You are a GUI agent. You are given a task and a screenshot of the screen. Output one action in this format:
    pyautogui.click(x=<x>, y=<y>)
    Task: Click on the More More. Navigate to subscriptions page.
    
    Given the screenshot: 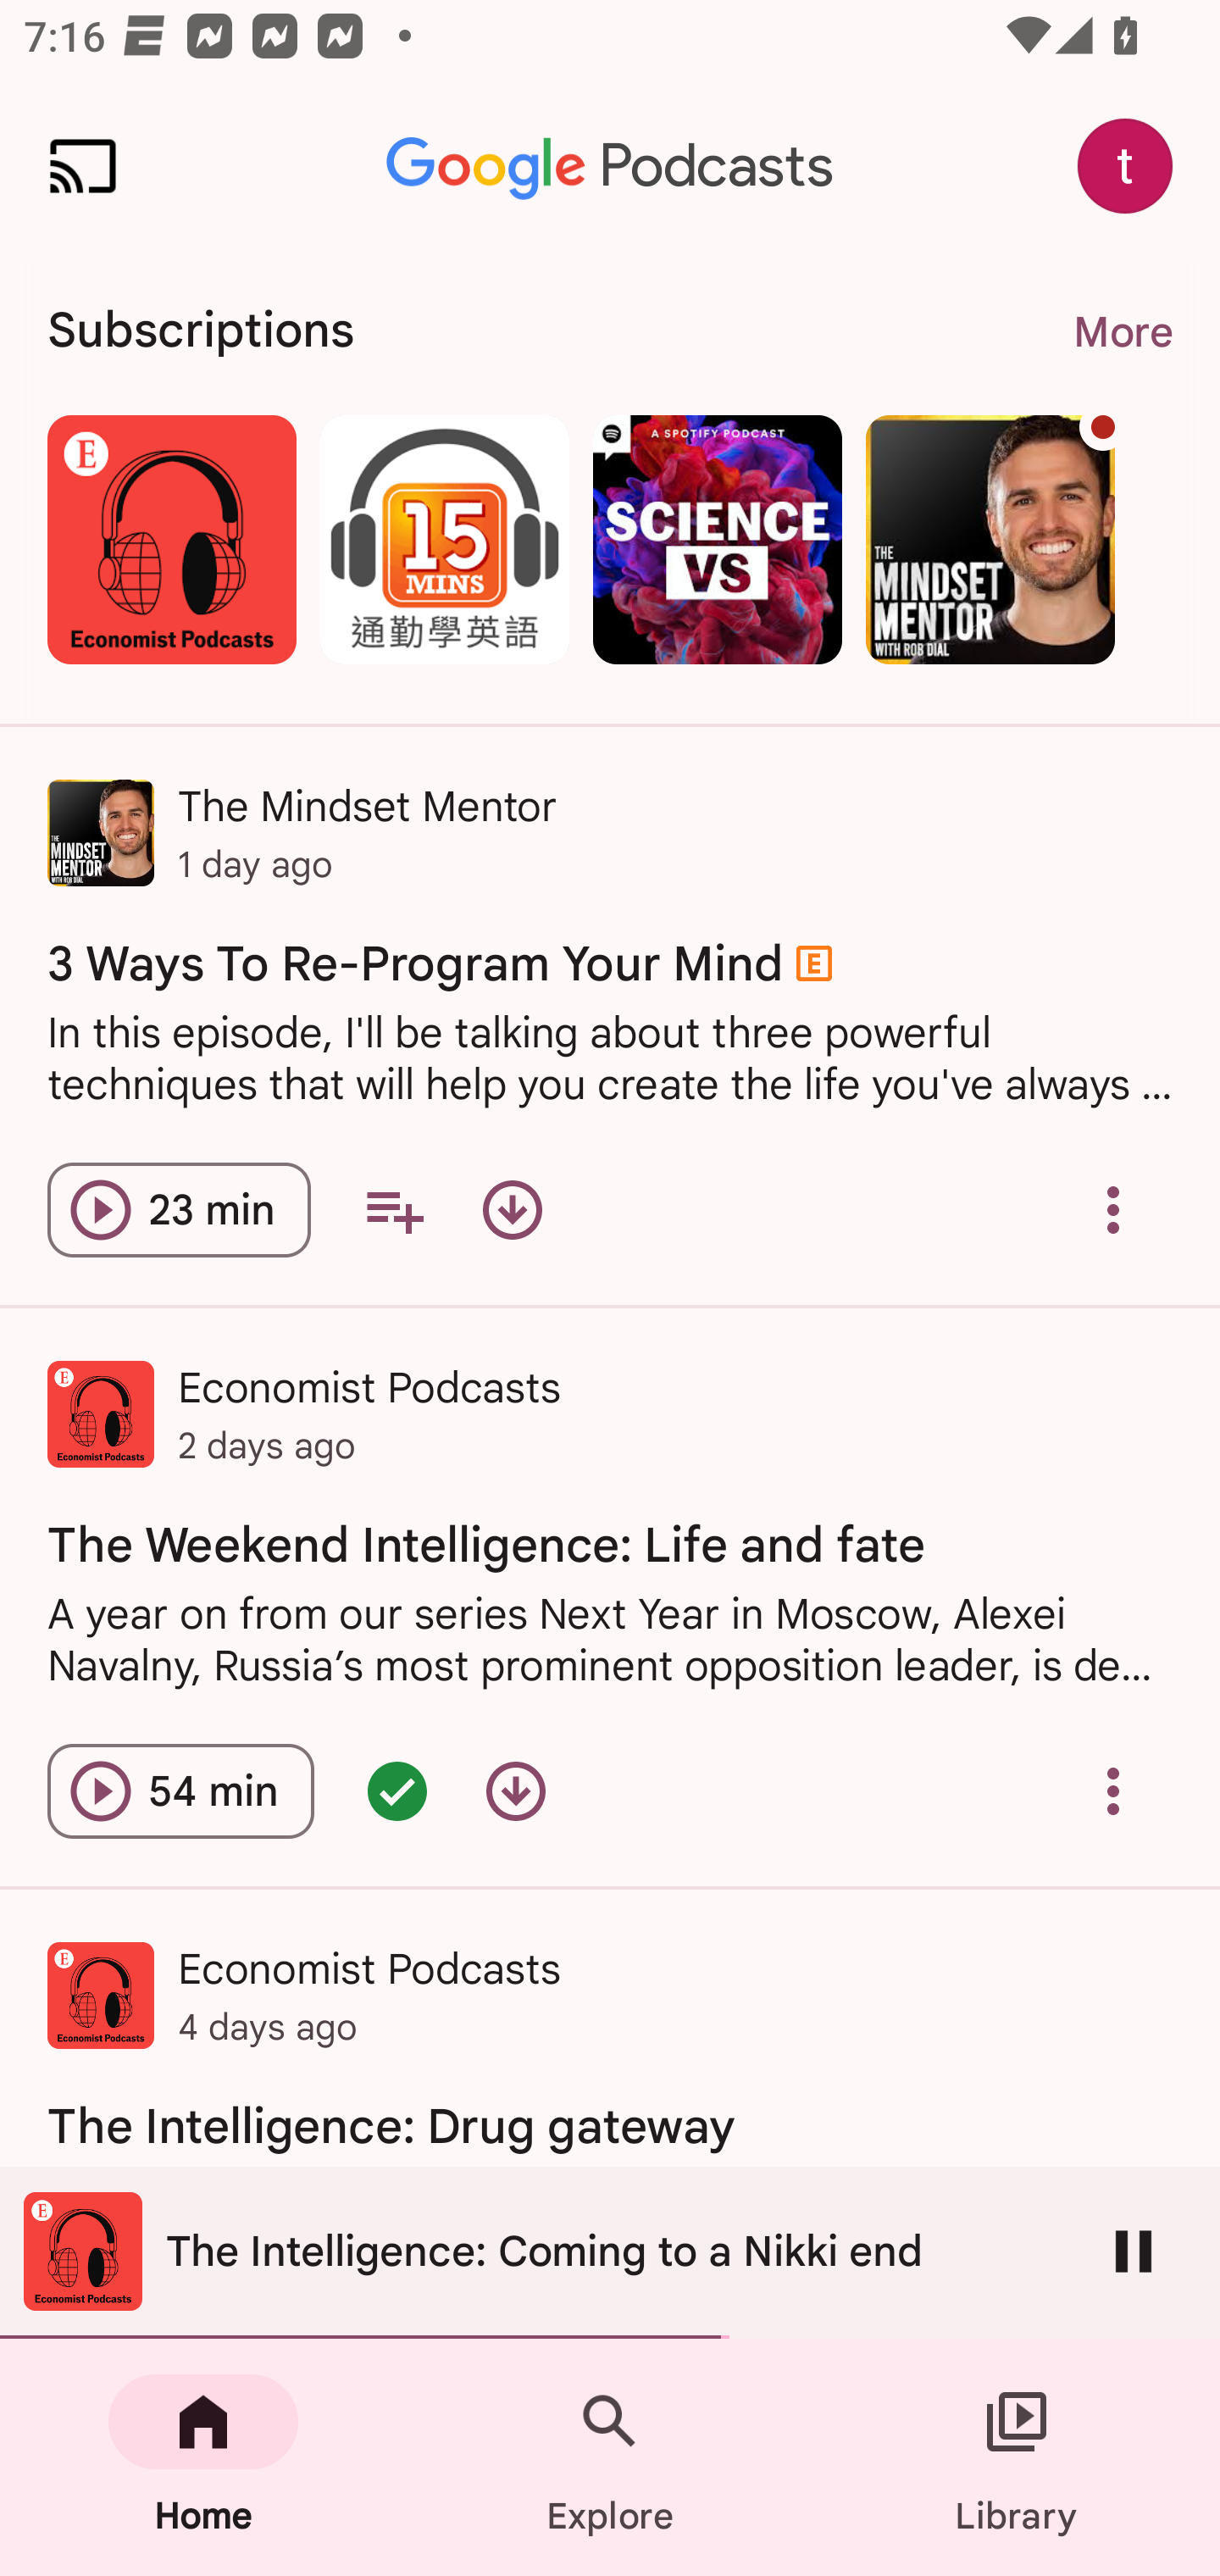 What is the action you would take?
    pyautogui.click(x=1122, y=332)
    